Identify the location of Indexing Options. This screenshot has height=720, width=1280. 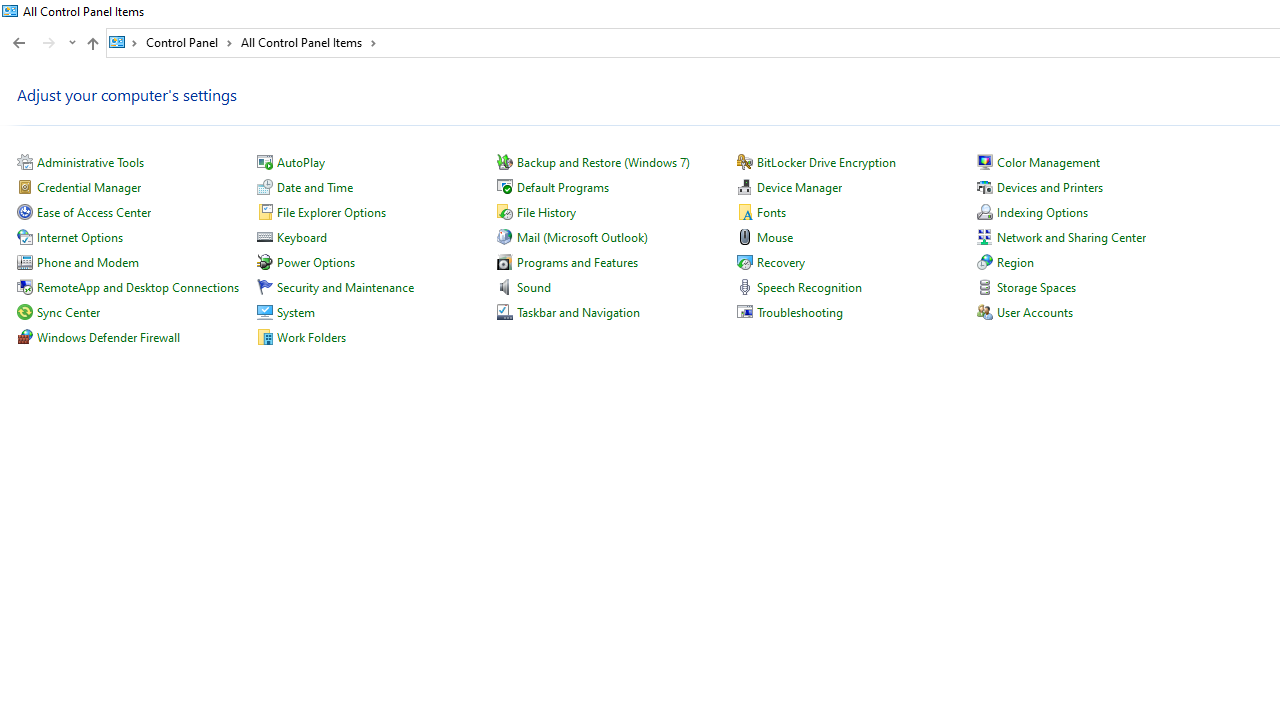
(1042, 212).